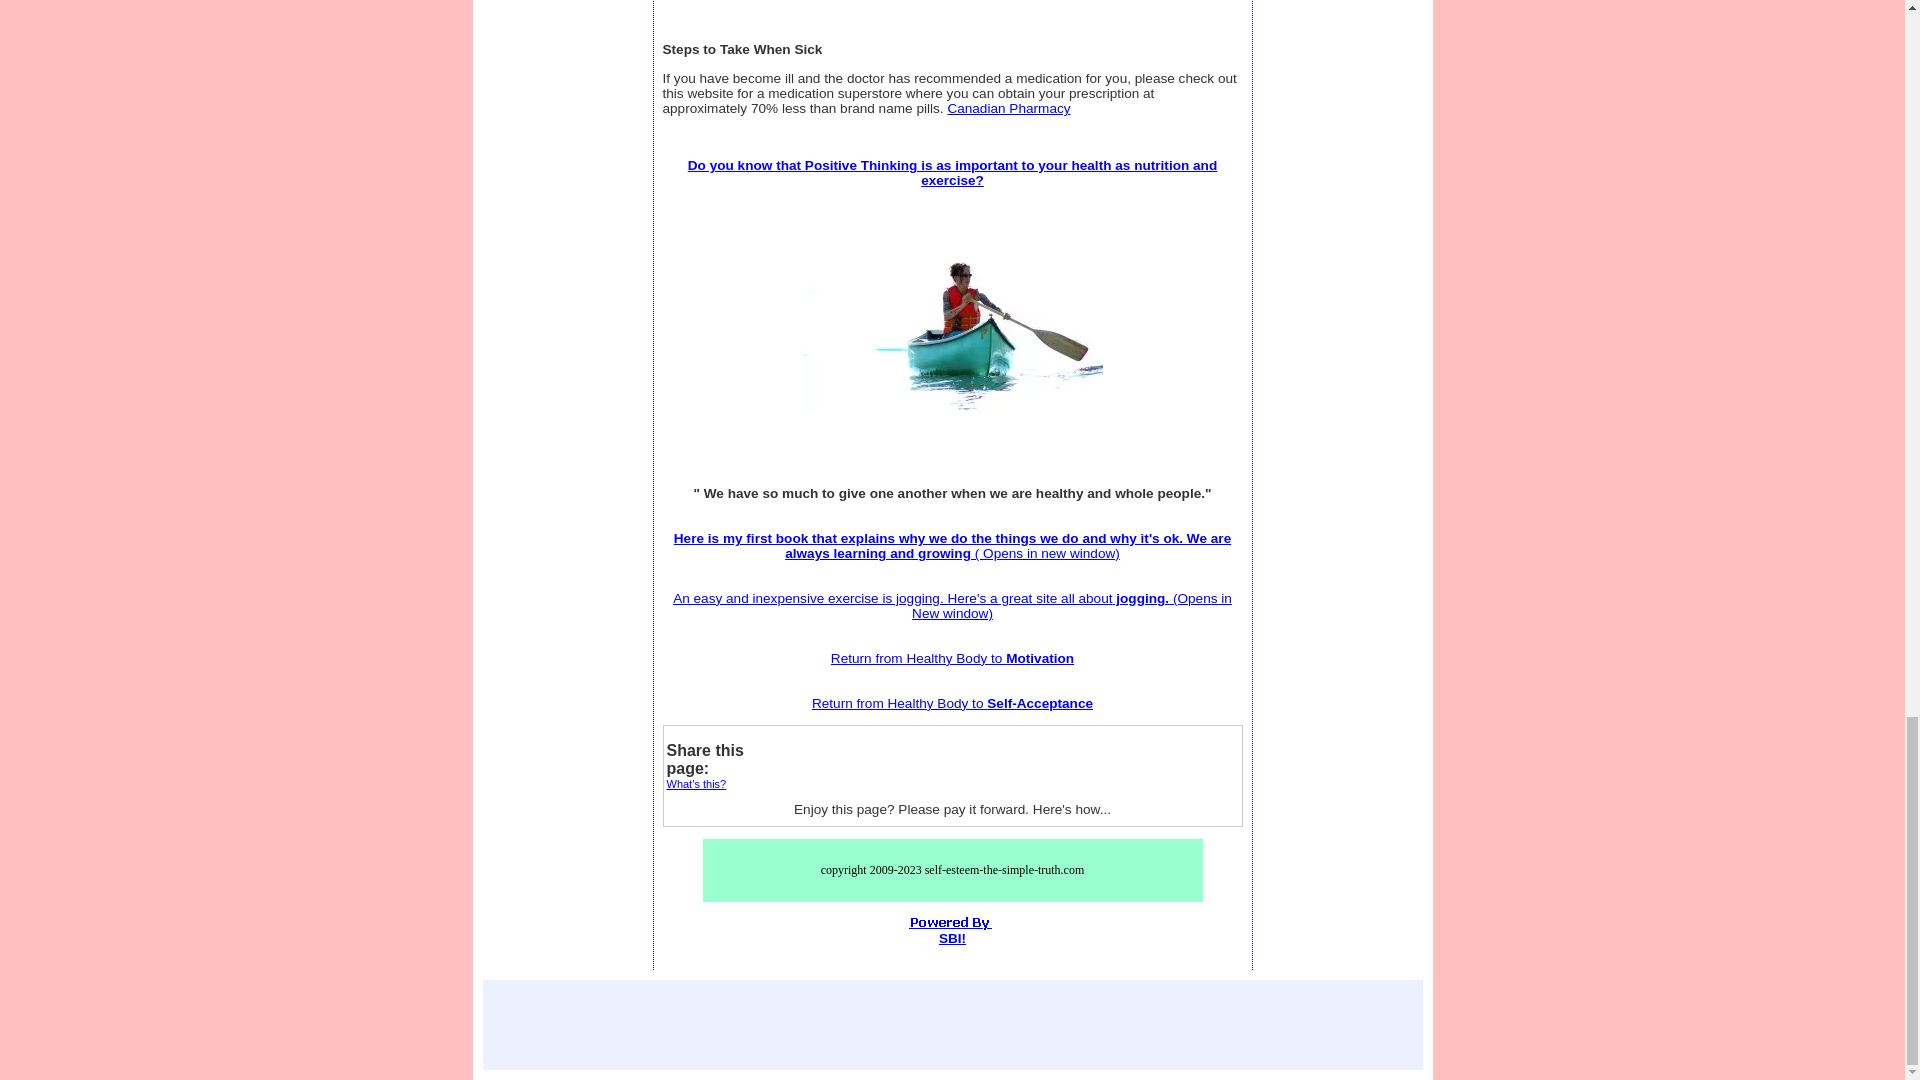 The image size is (1920, 1080). I want to click on Canadian Pharmacy, so click(1008, 108).